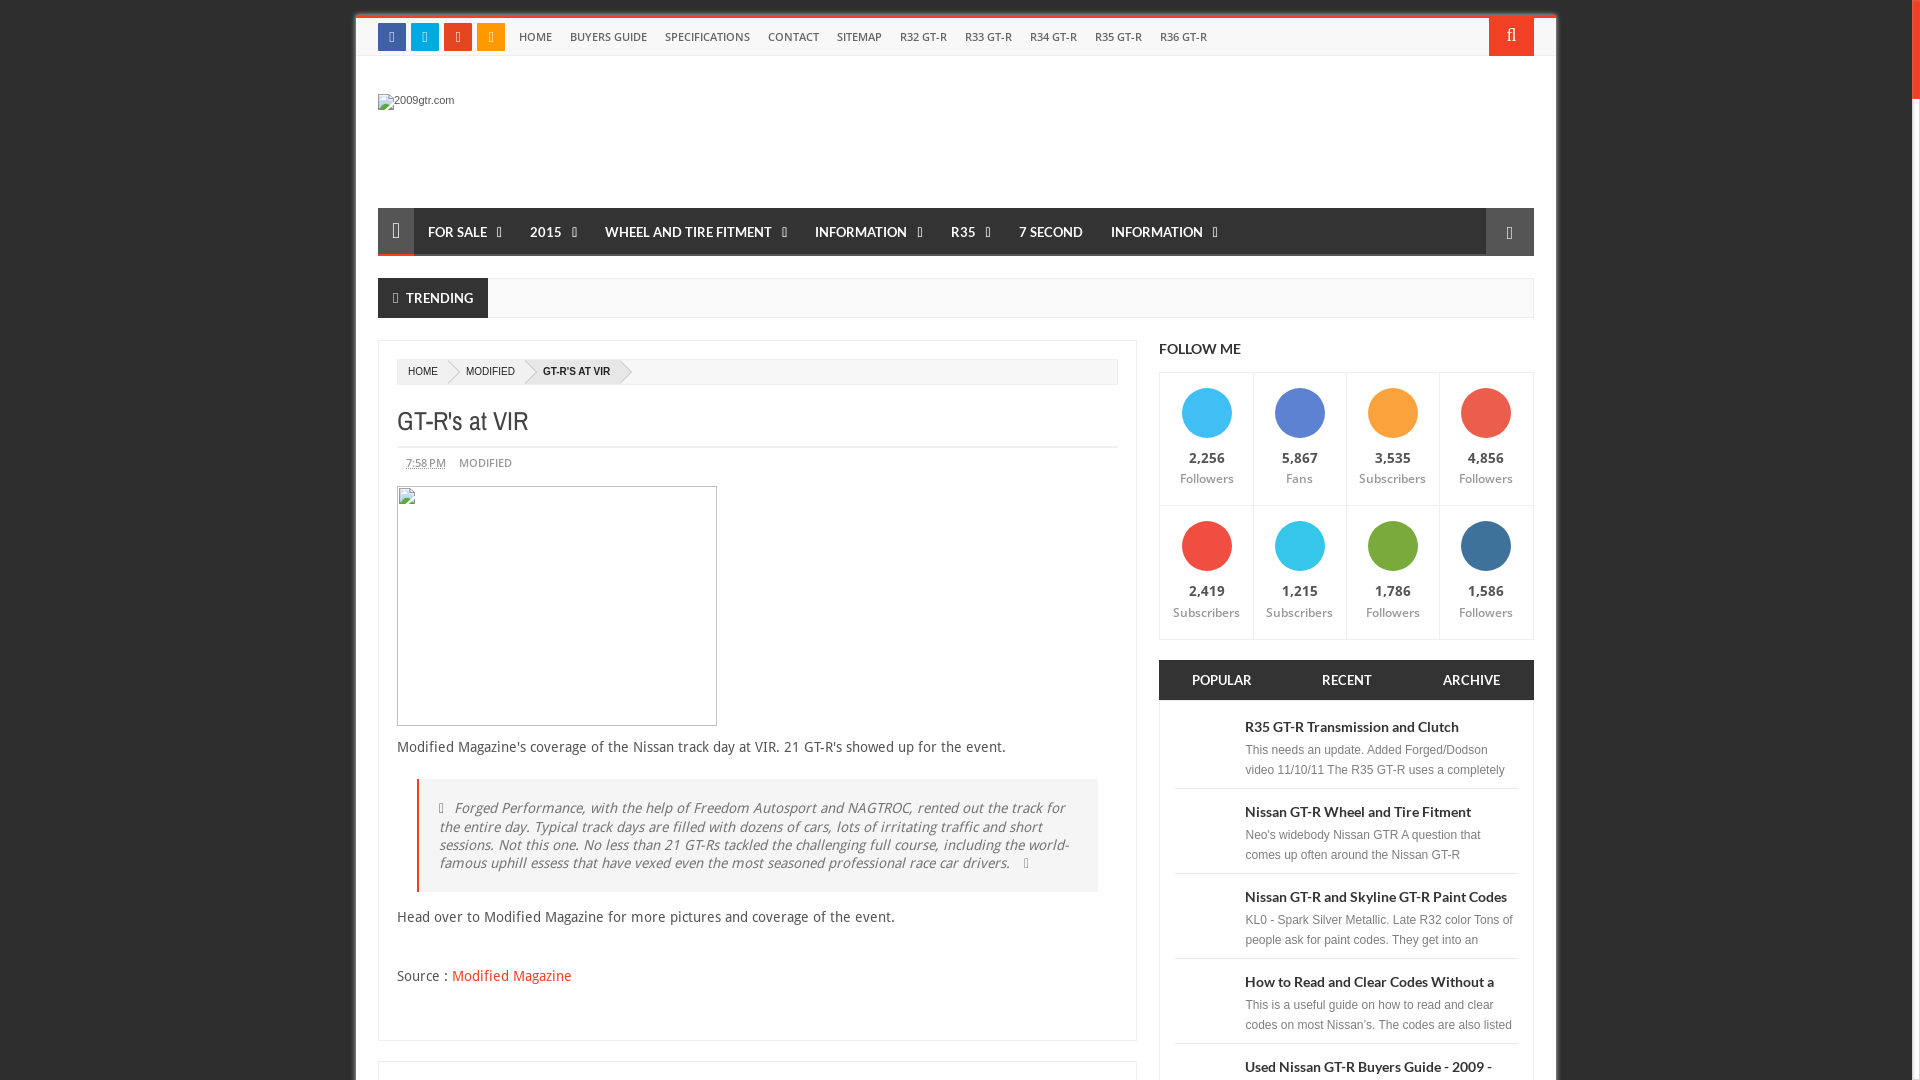  Describe the element at coordinates (758, 420) in the screenshot. I see `GT-R's at VIR` at that location.